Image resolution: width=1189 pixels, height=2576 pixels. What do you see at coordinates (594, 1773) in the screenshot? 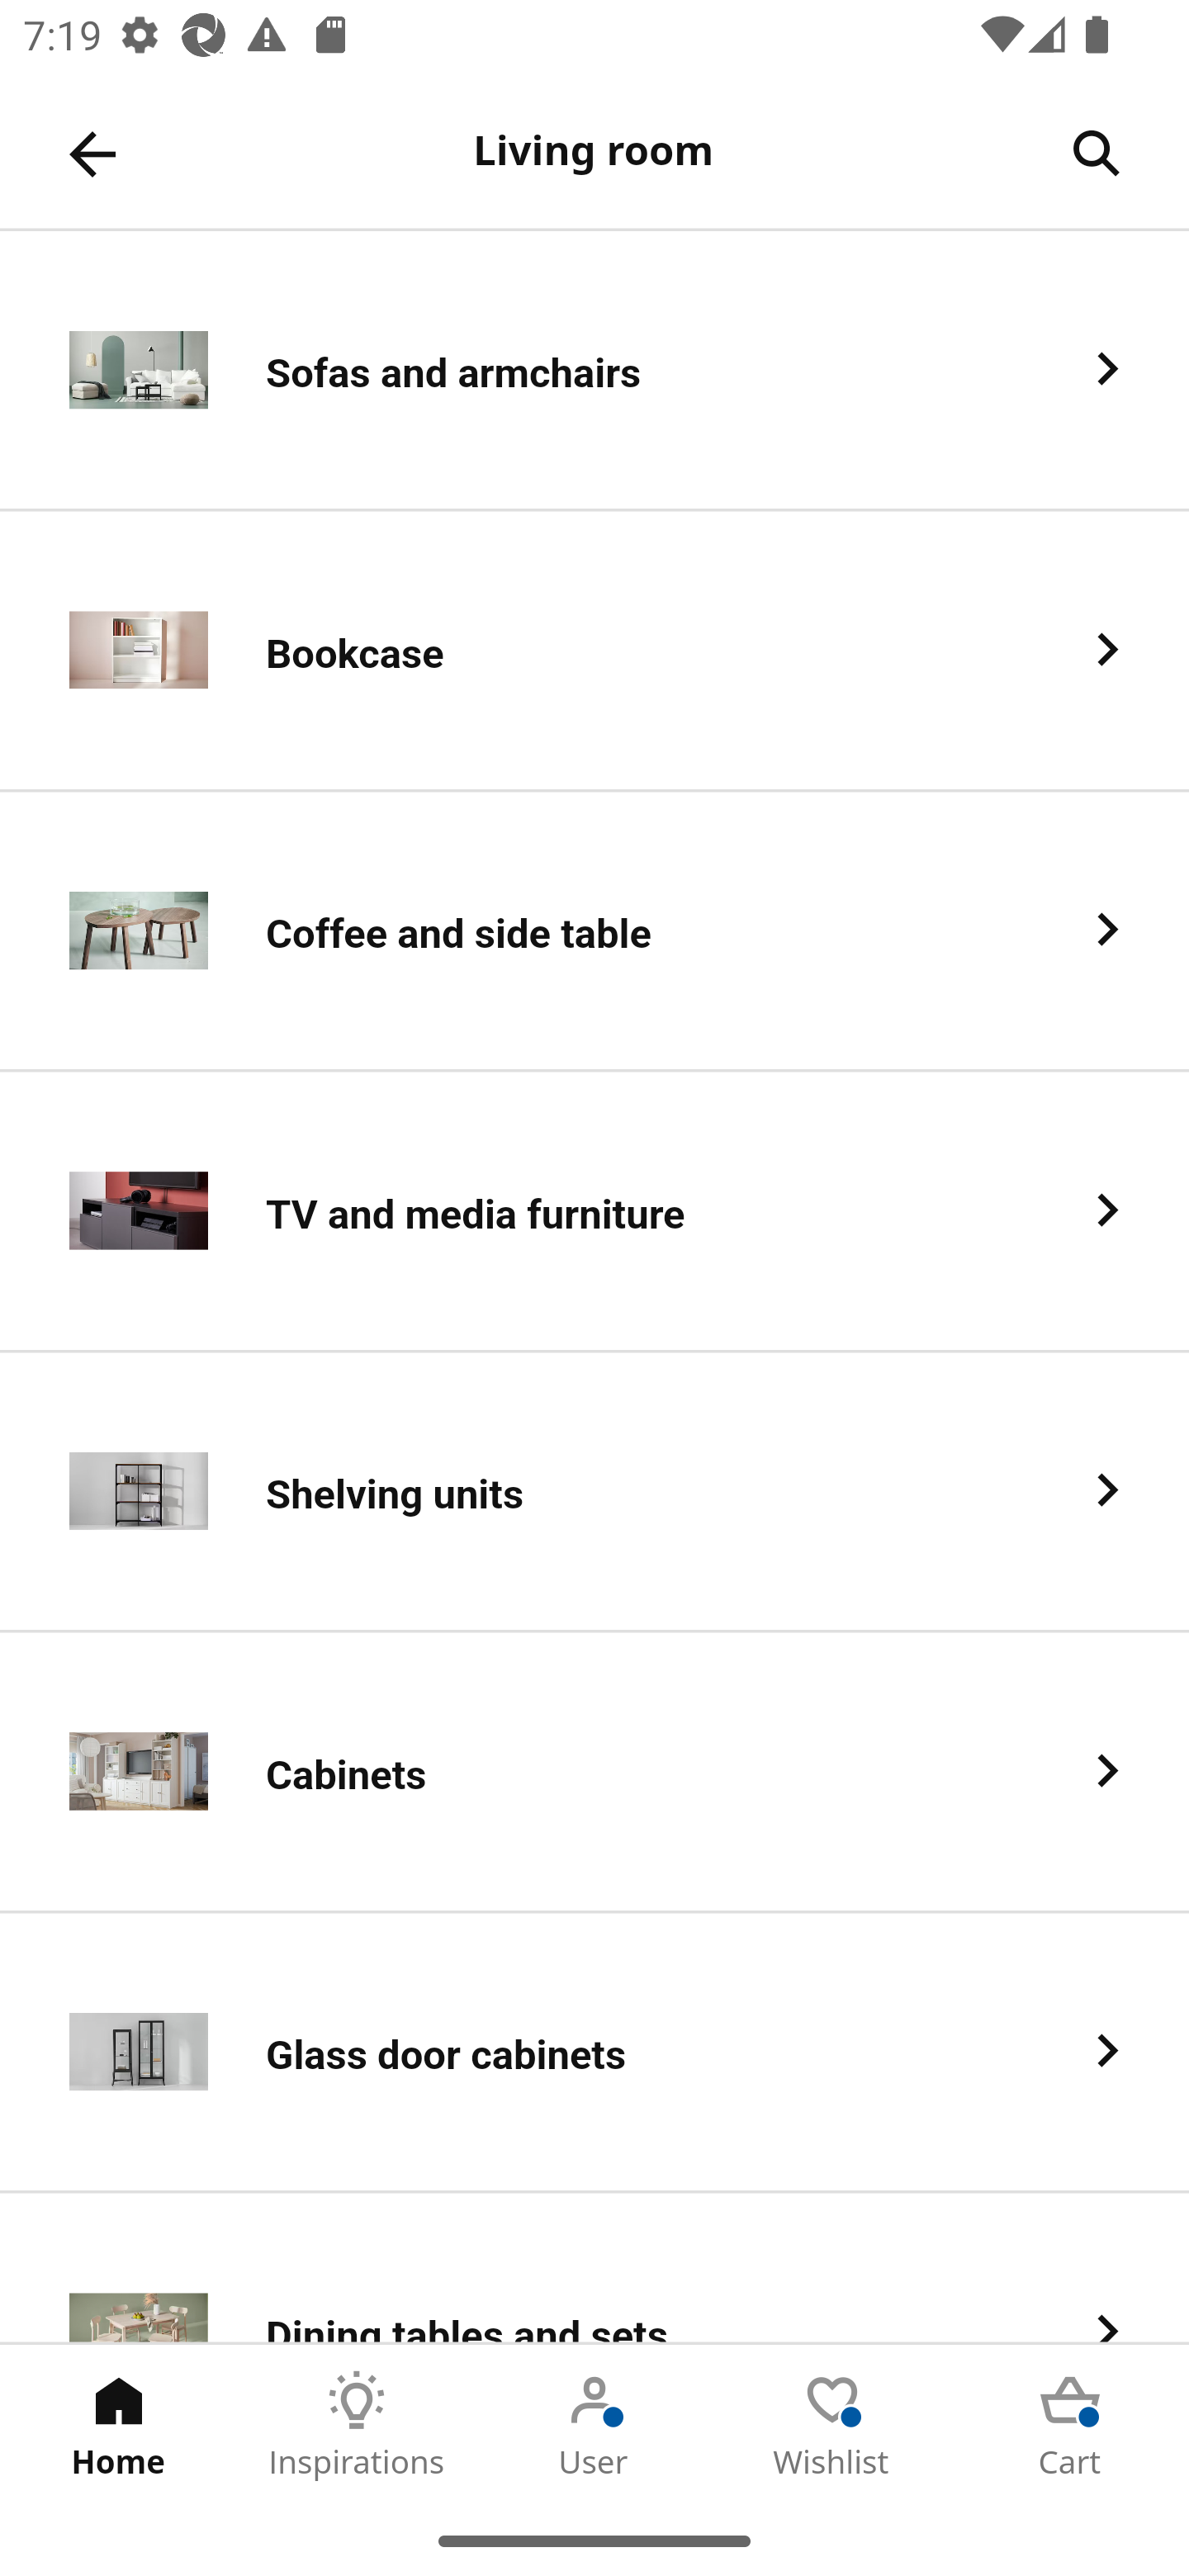
I see `Cabinets` at bounding box center [594, 1773].